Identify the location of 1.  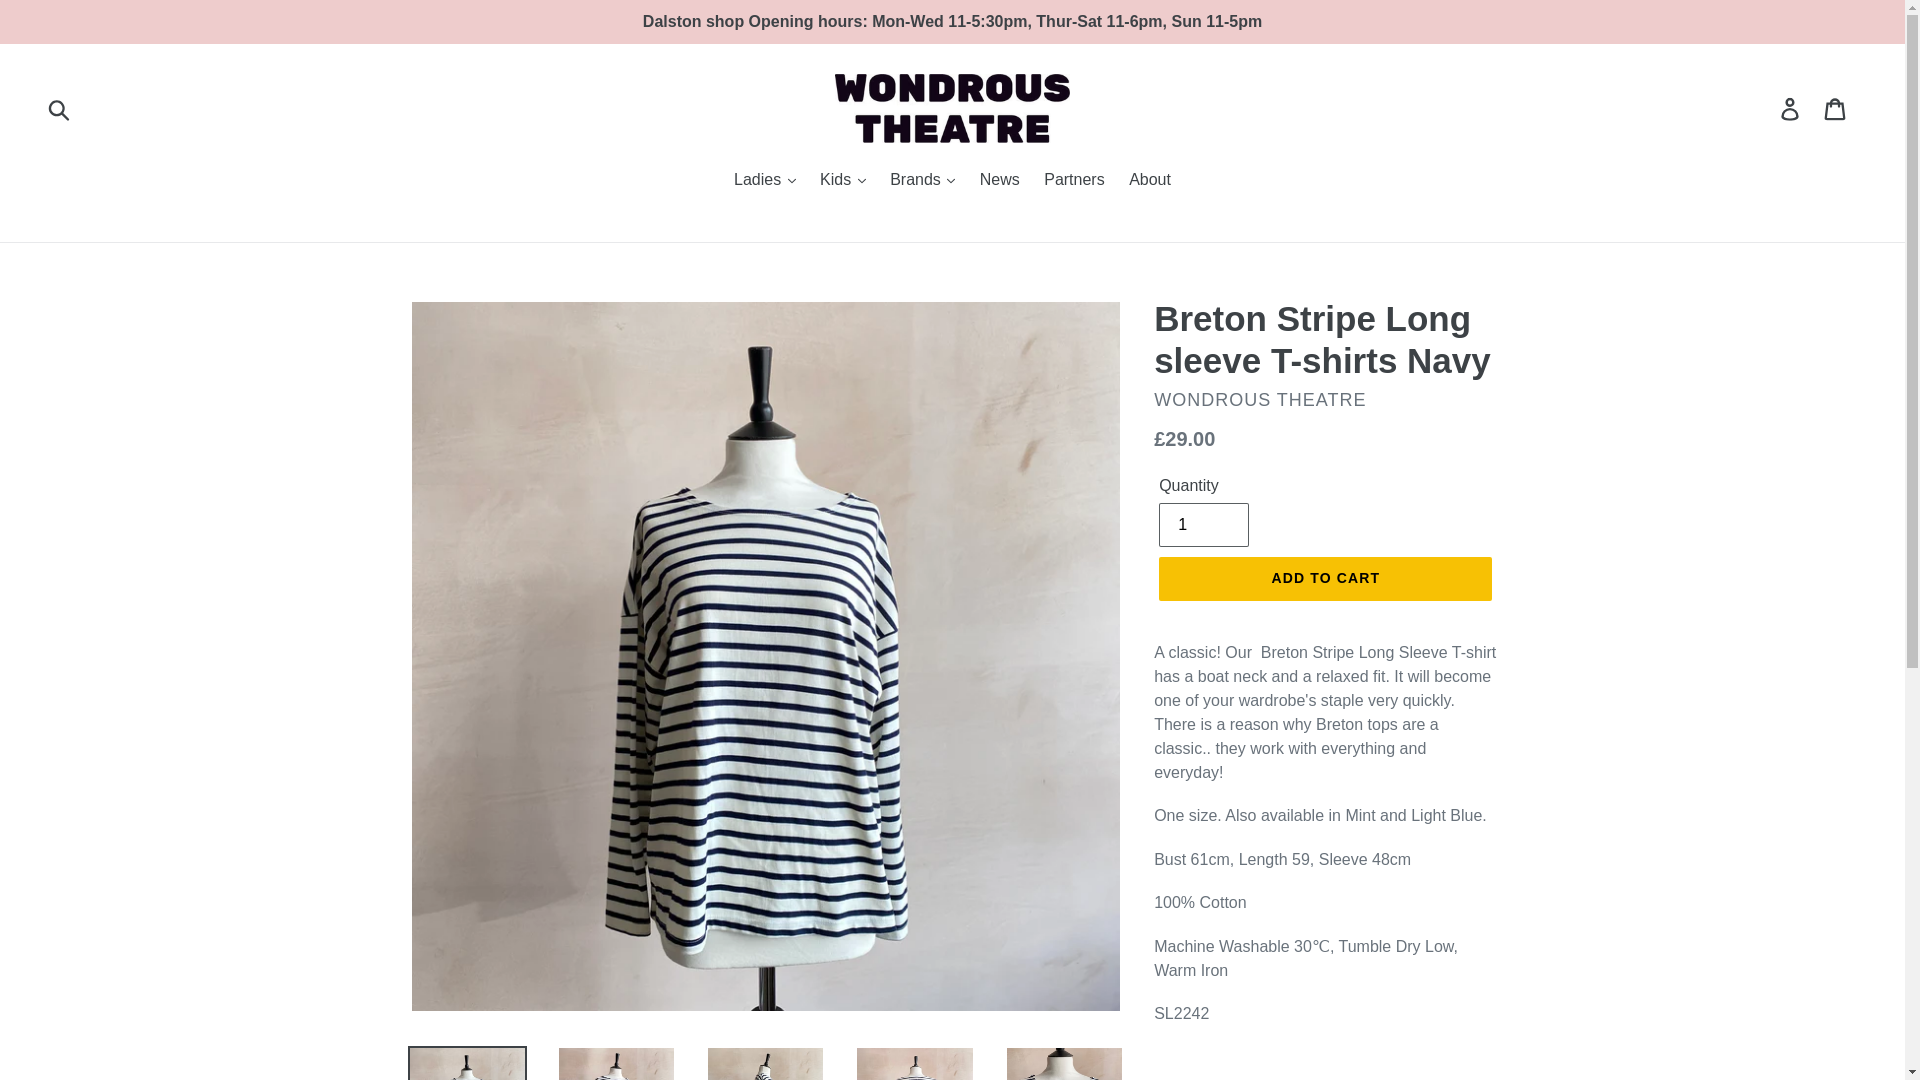
(1204, 524).